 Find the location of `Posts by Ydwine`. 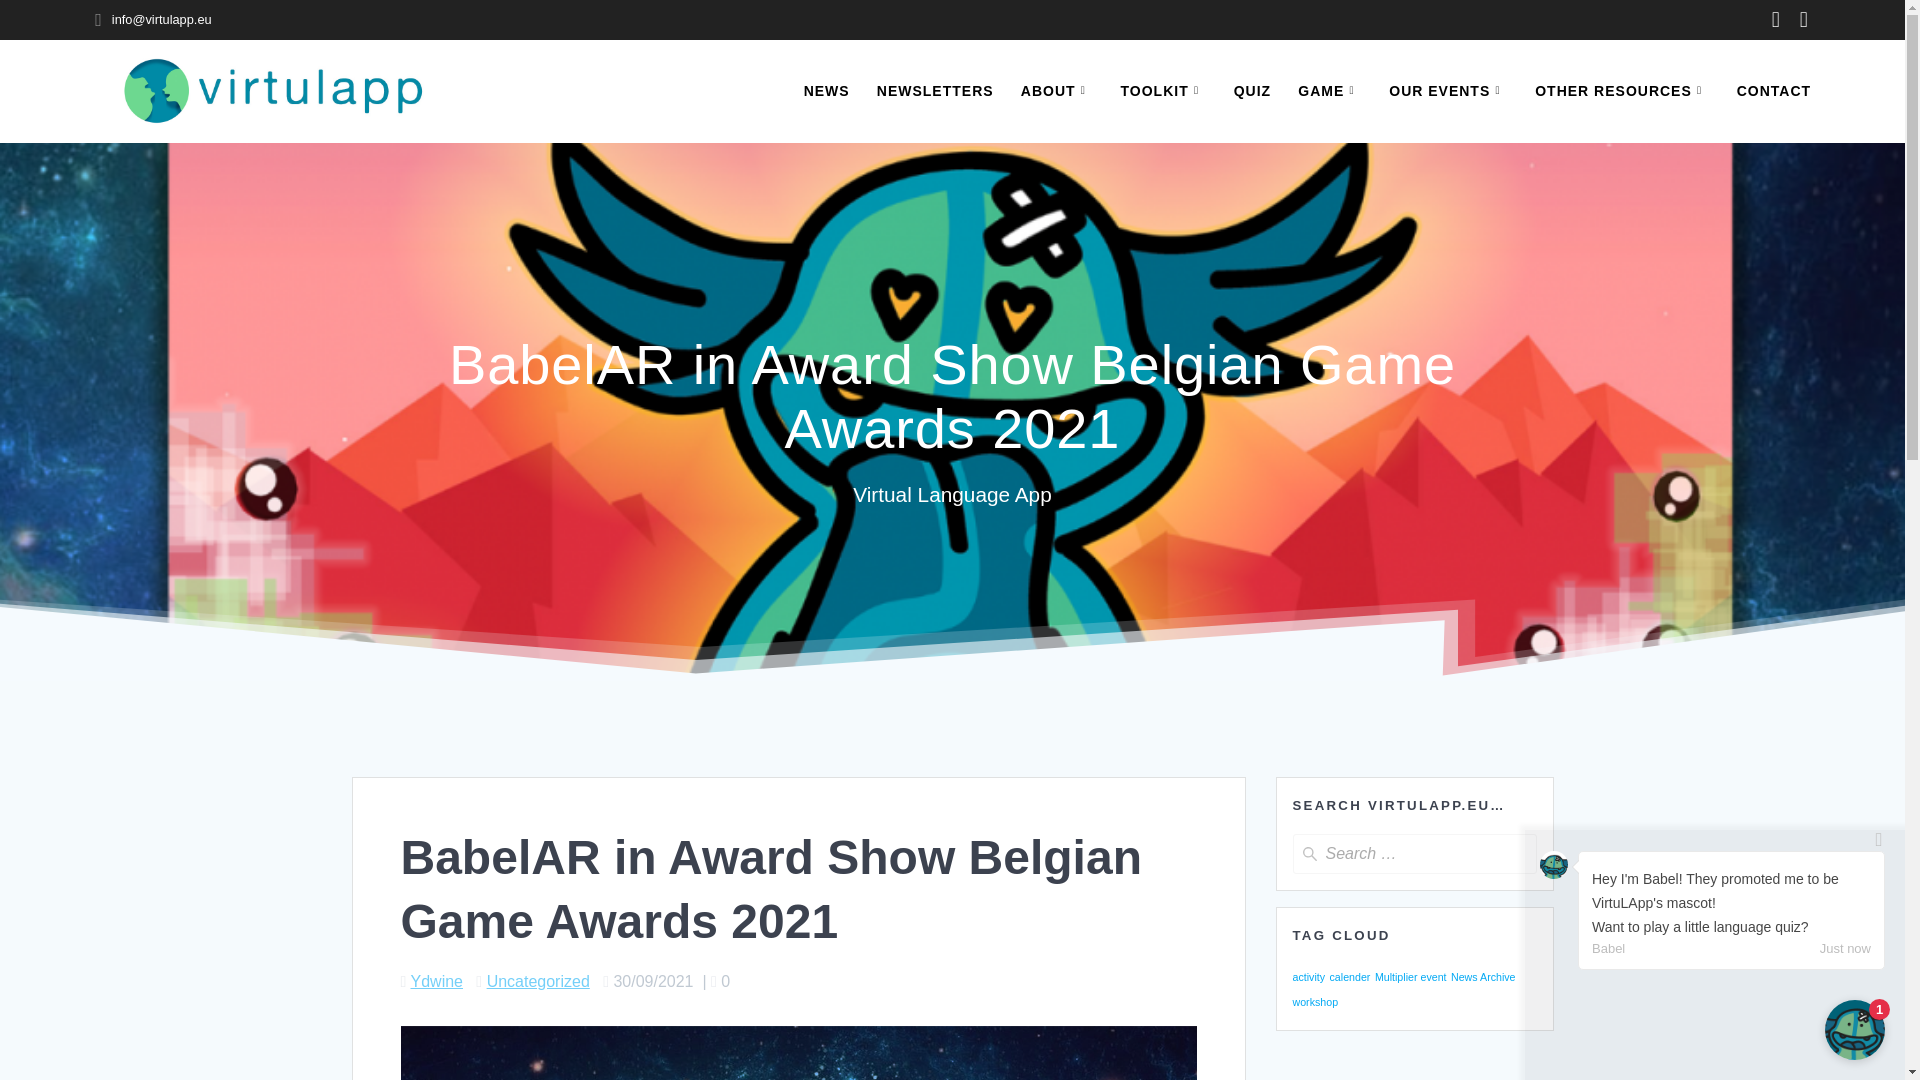

Posts by Ydwine is located at coordinates (436, 982).